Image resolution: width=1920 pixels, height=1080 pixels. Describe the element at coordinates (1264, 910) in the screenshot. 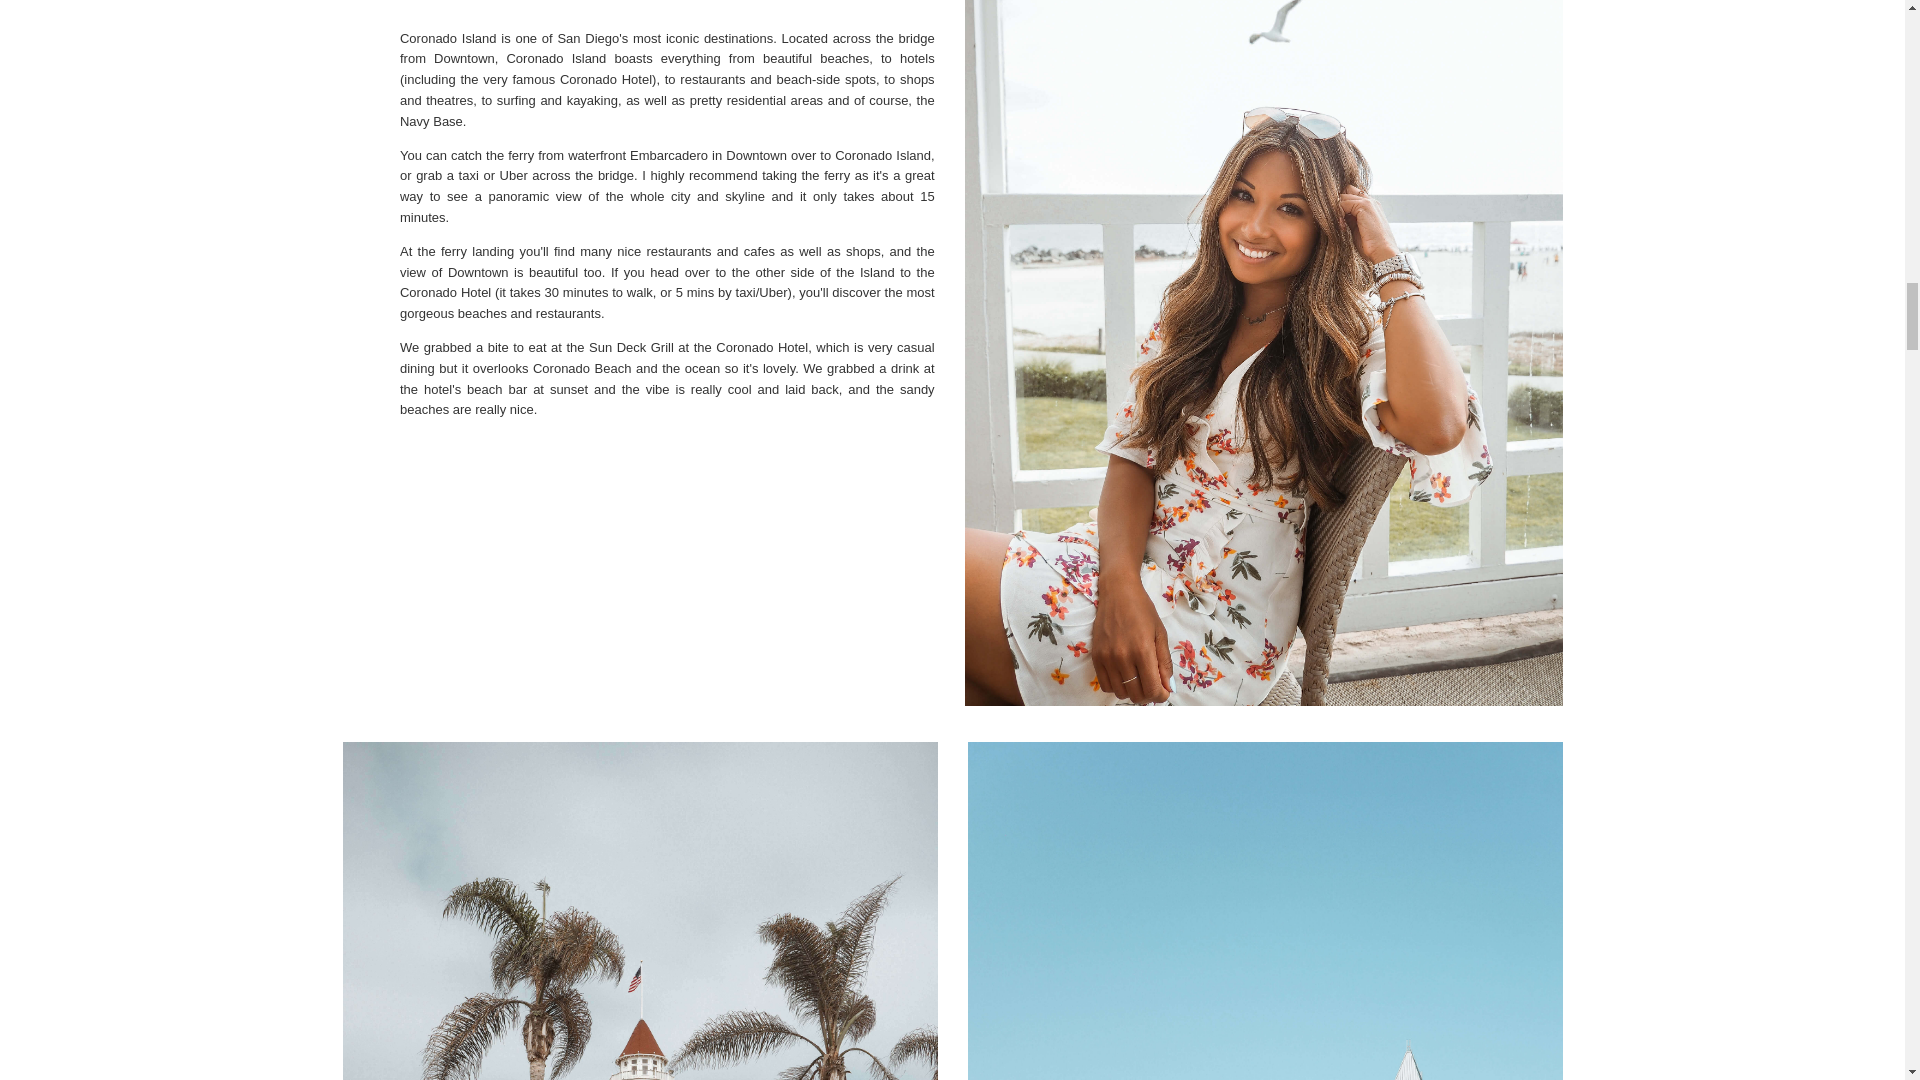

I see `OLYMPUS DIGITAL CAMERA` at that location.